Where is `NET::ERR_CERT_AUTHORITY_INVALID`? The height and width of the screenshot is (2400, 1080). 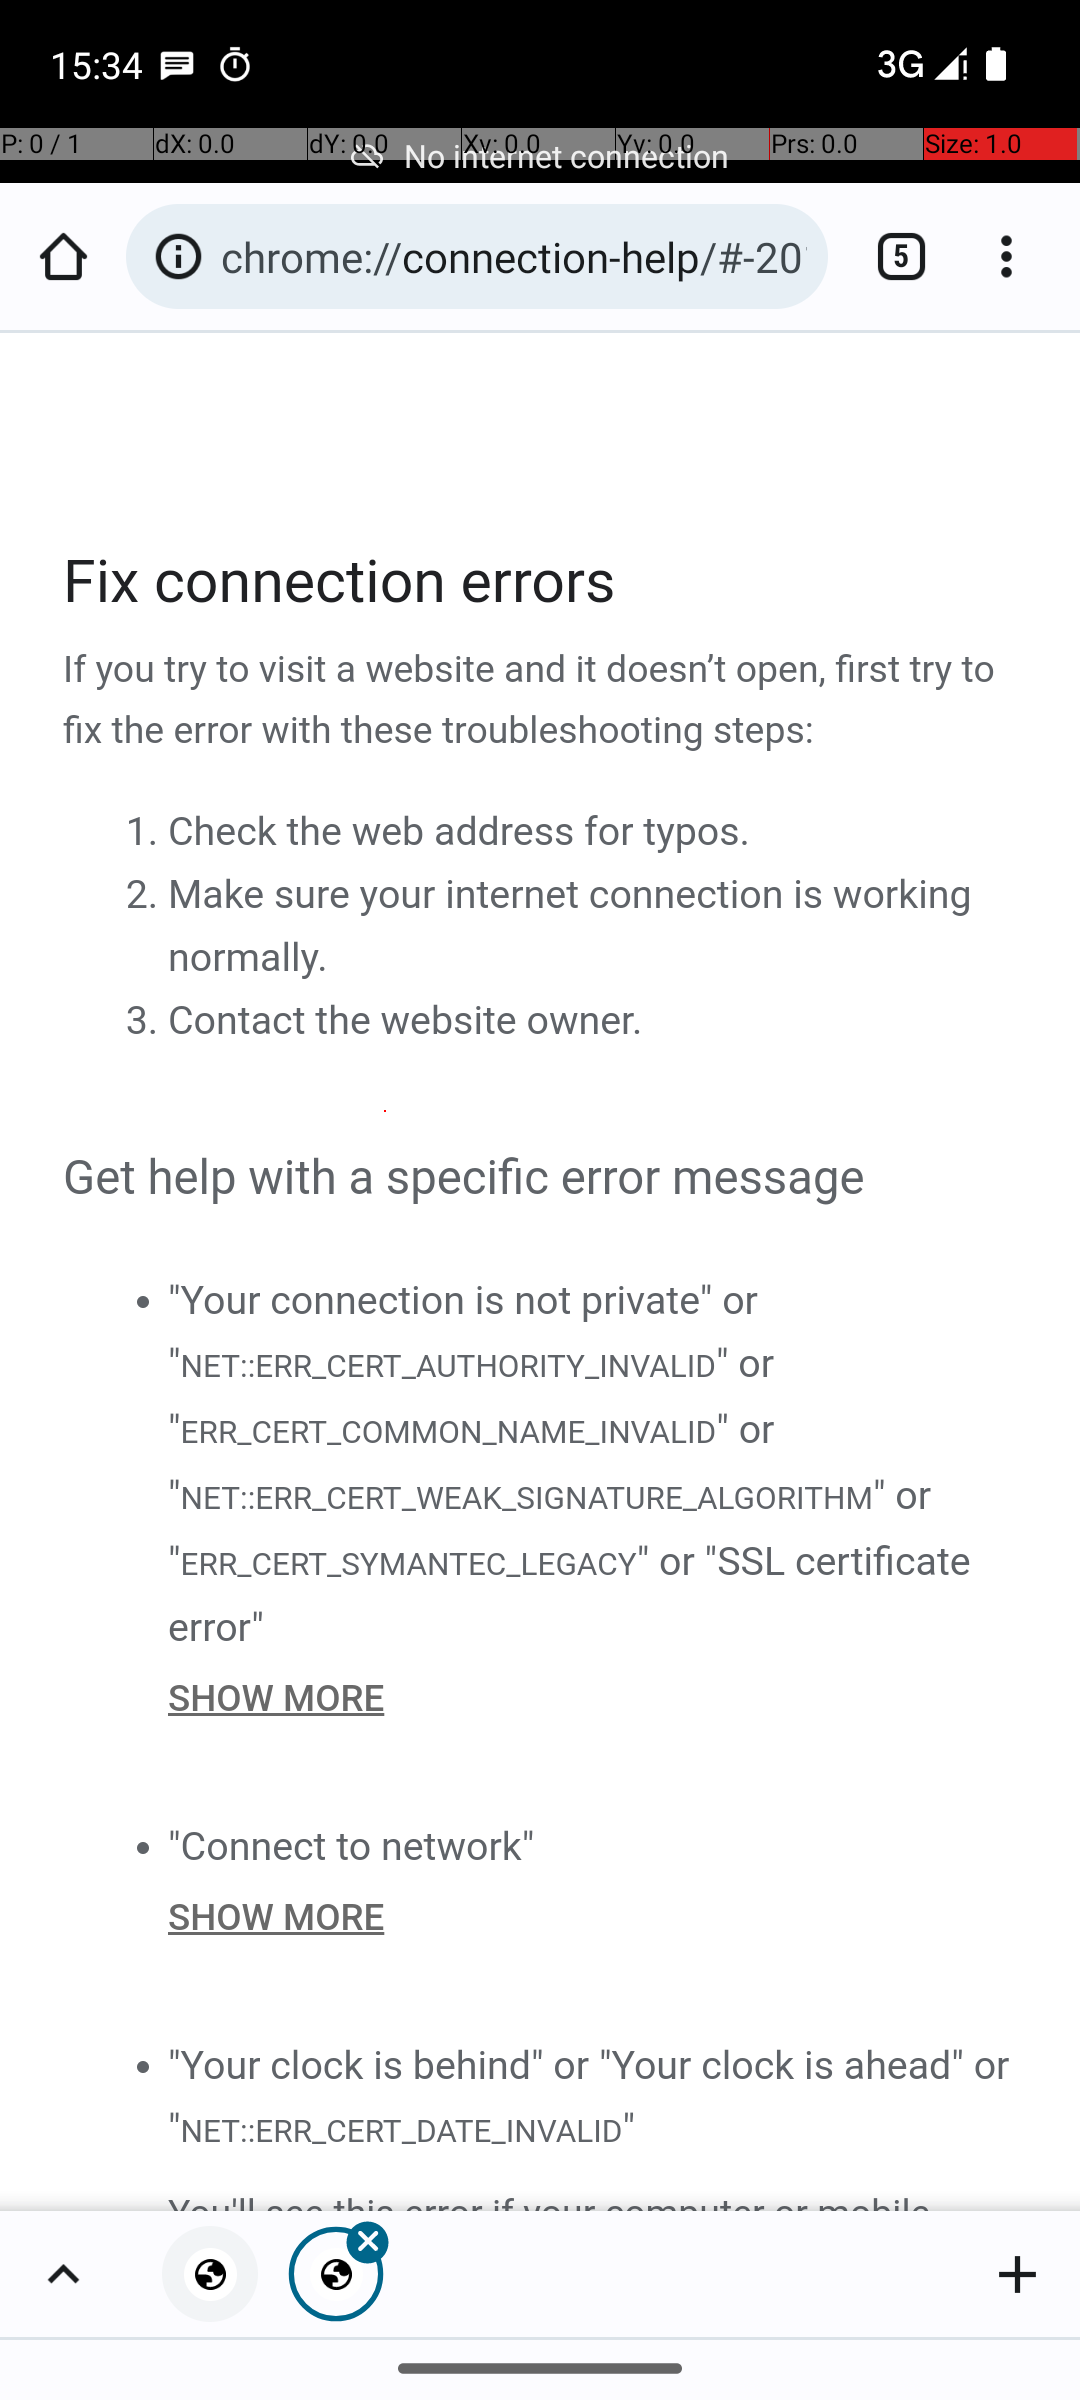 NET::ERR_CERT_AUTHORITY_INVALID is located at coordinates (447, 1364).